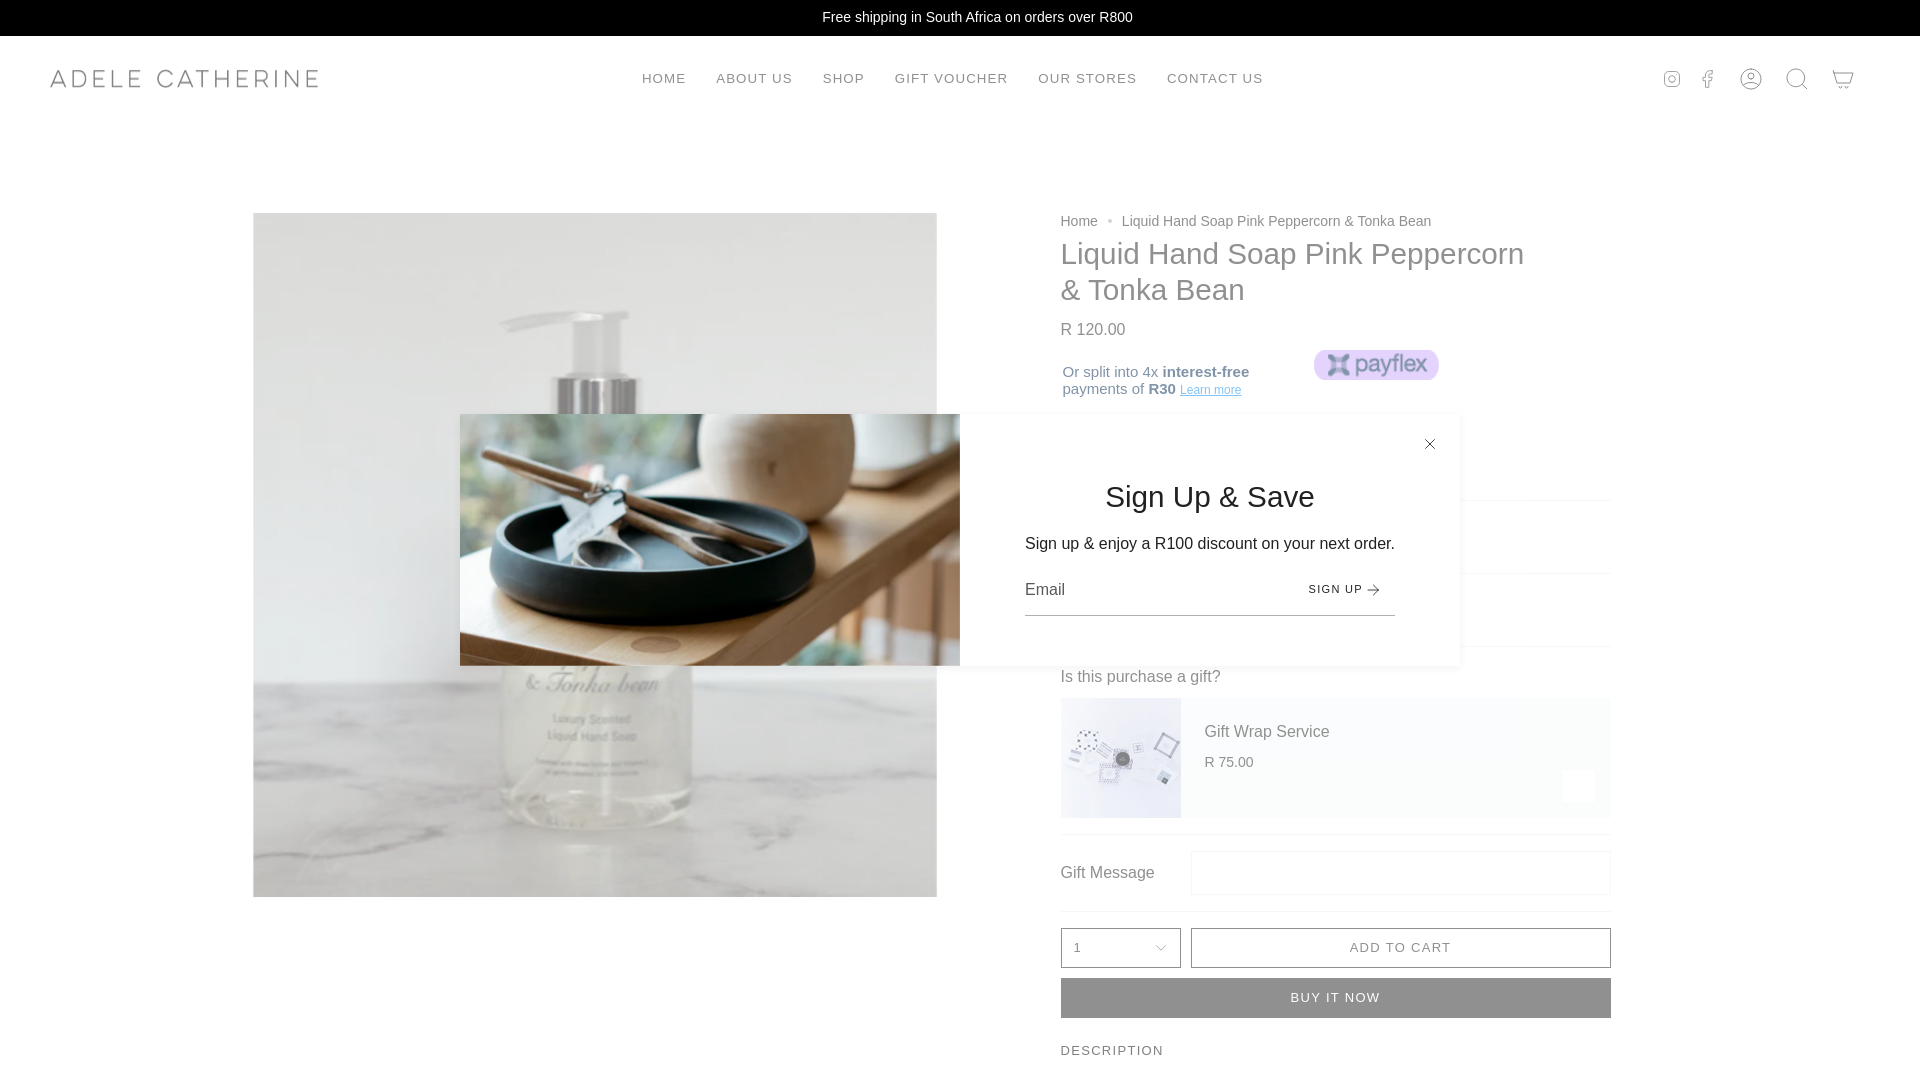 The width and height of the screenshot is (1920, 1080). What do you see at coordinates (1843, 78) in the screenshot?
I see `Cart` at bounding box center [1843, 78].